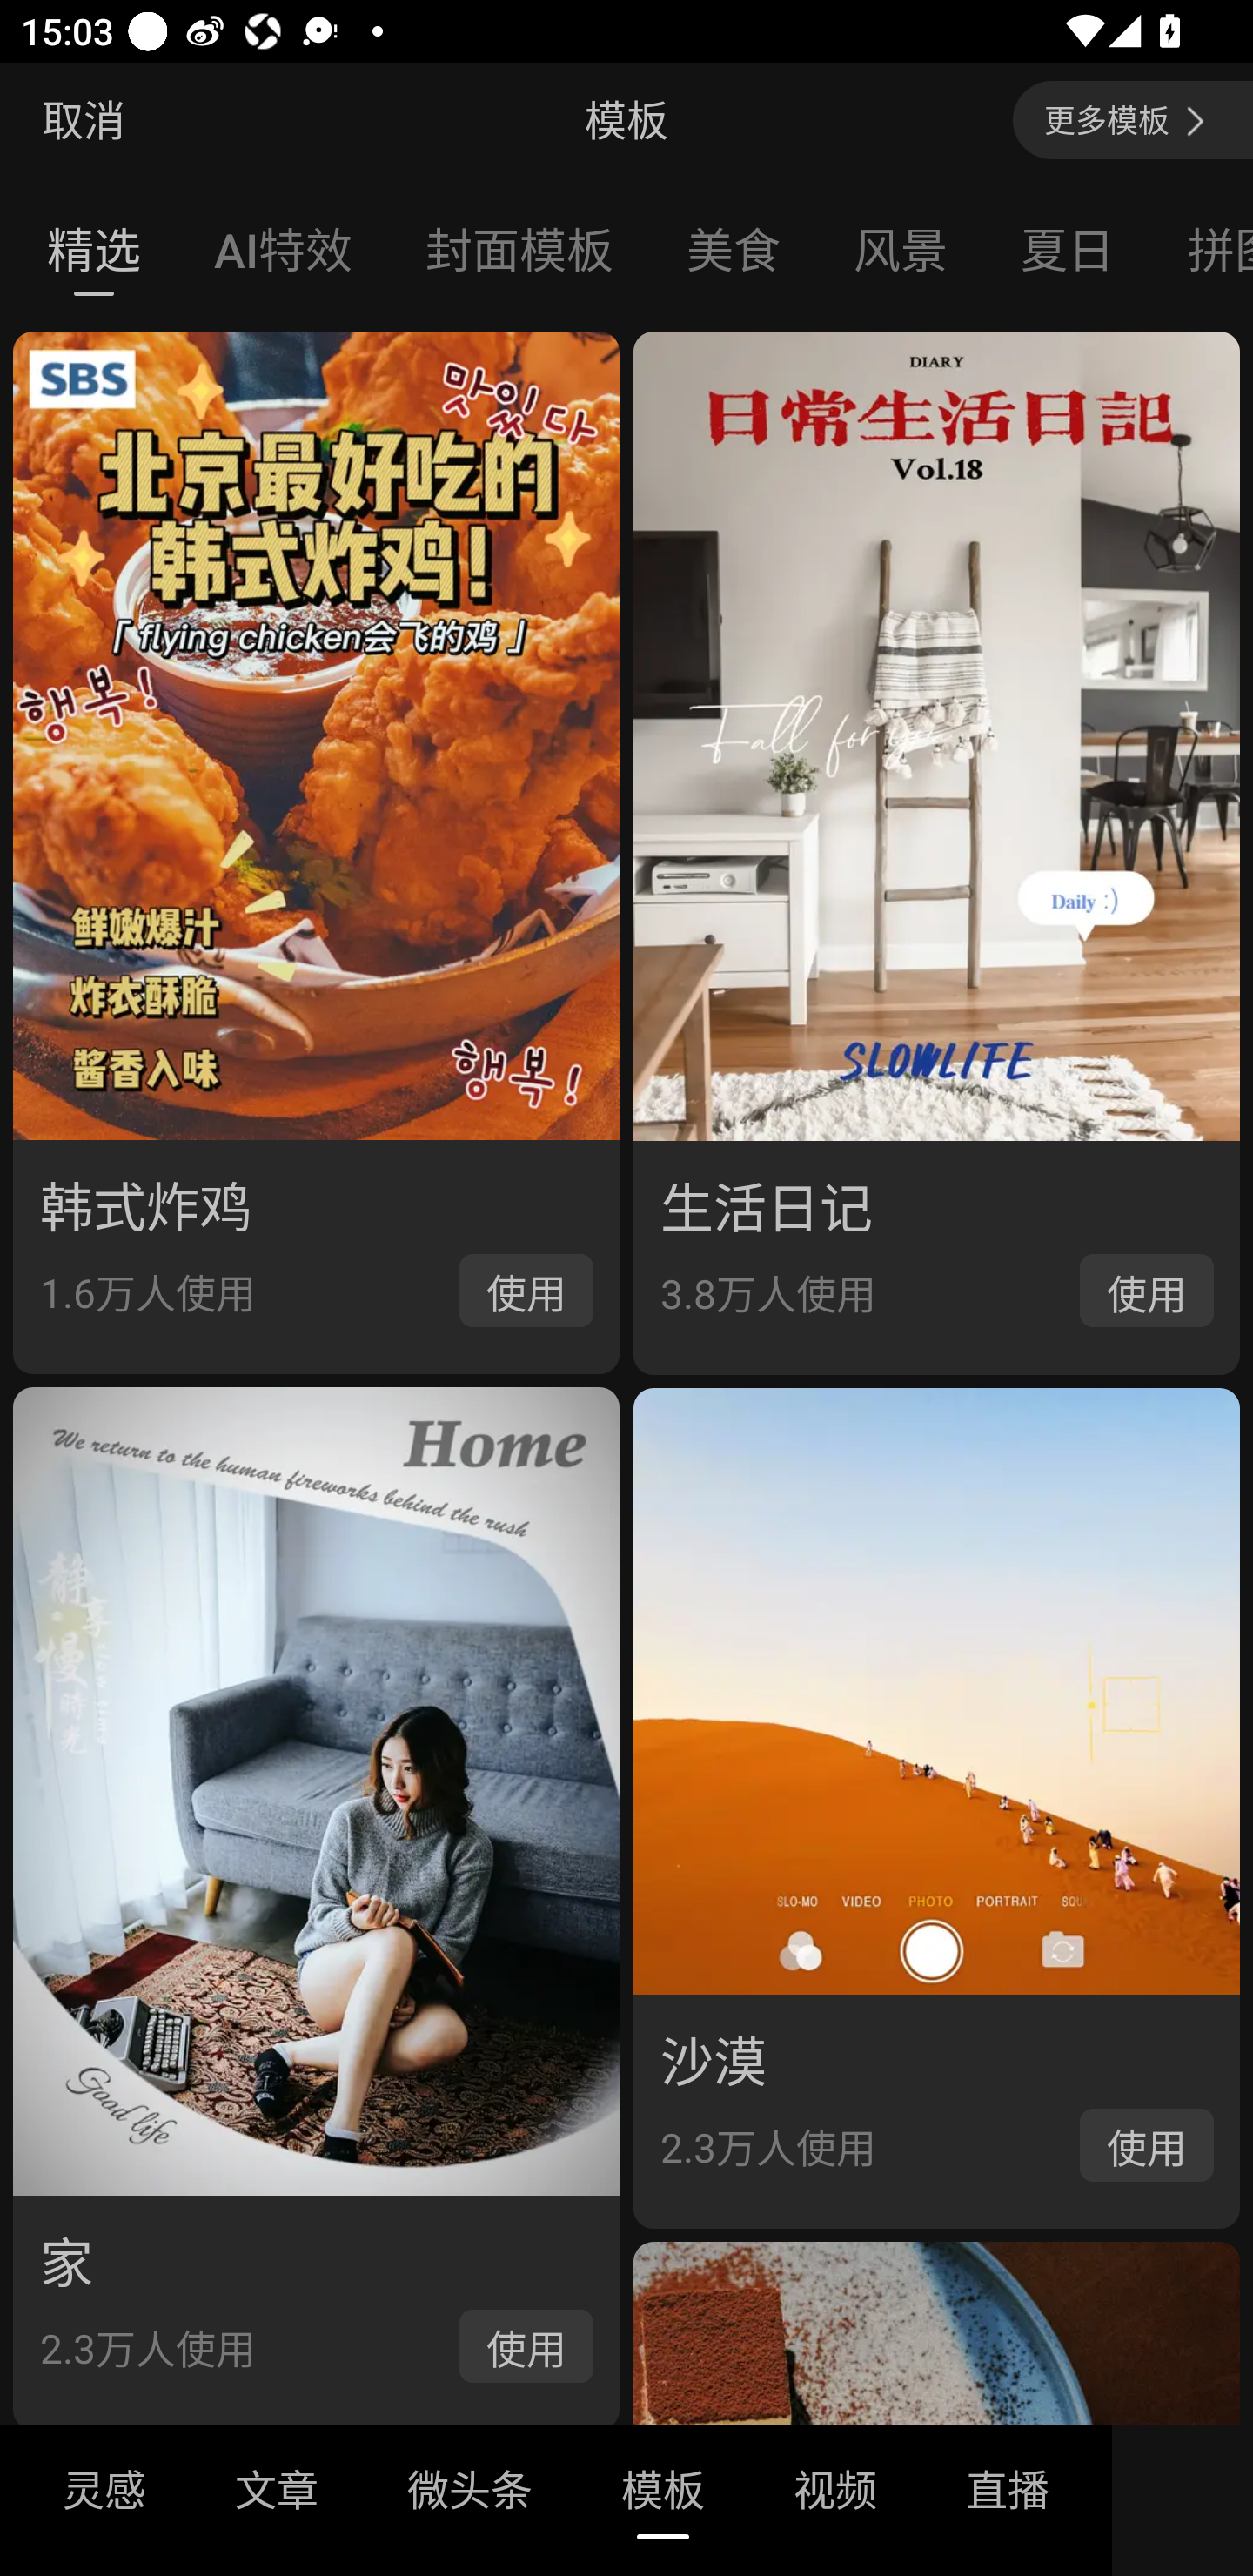  Describe the element at coordinates (84, 120) in the screenshot. I see `取消` at that location.